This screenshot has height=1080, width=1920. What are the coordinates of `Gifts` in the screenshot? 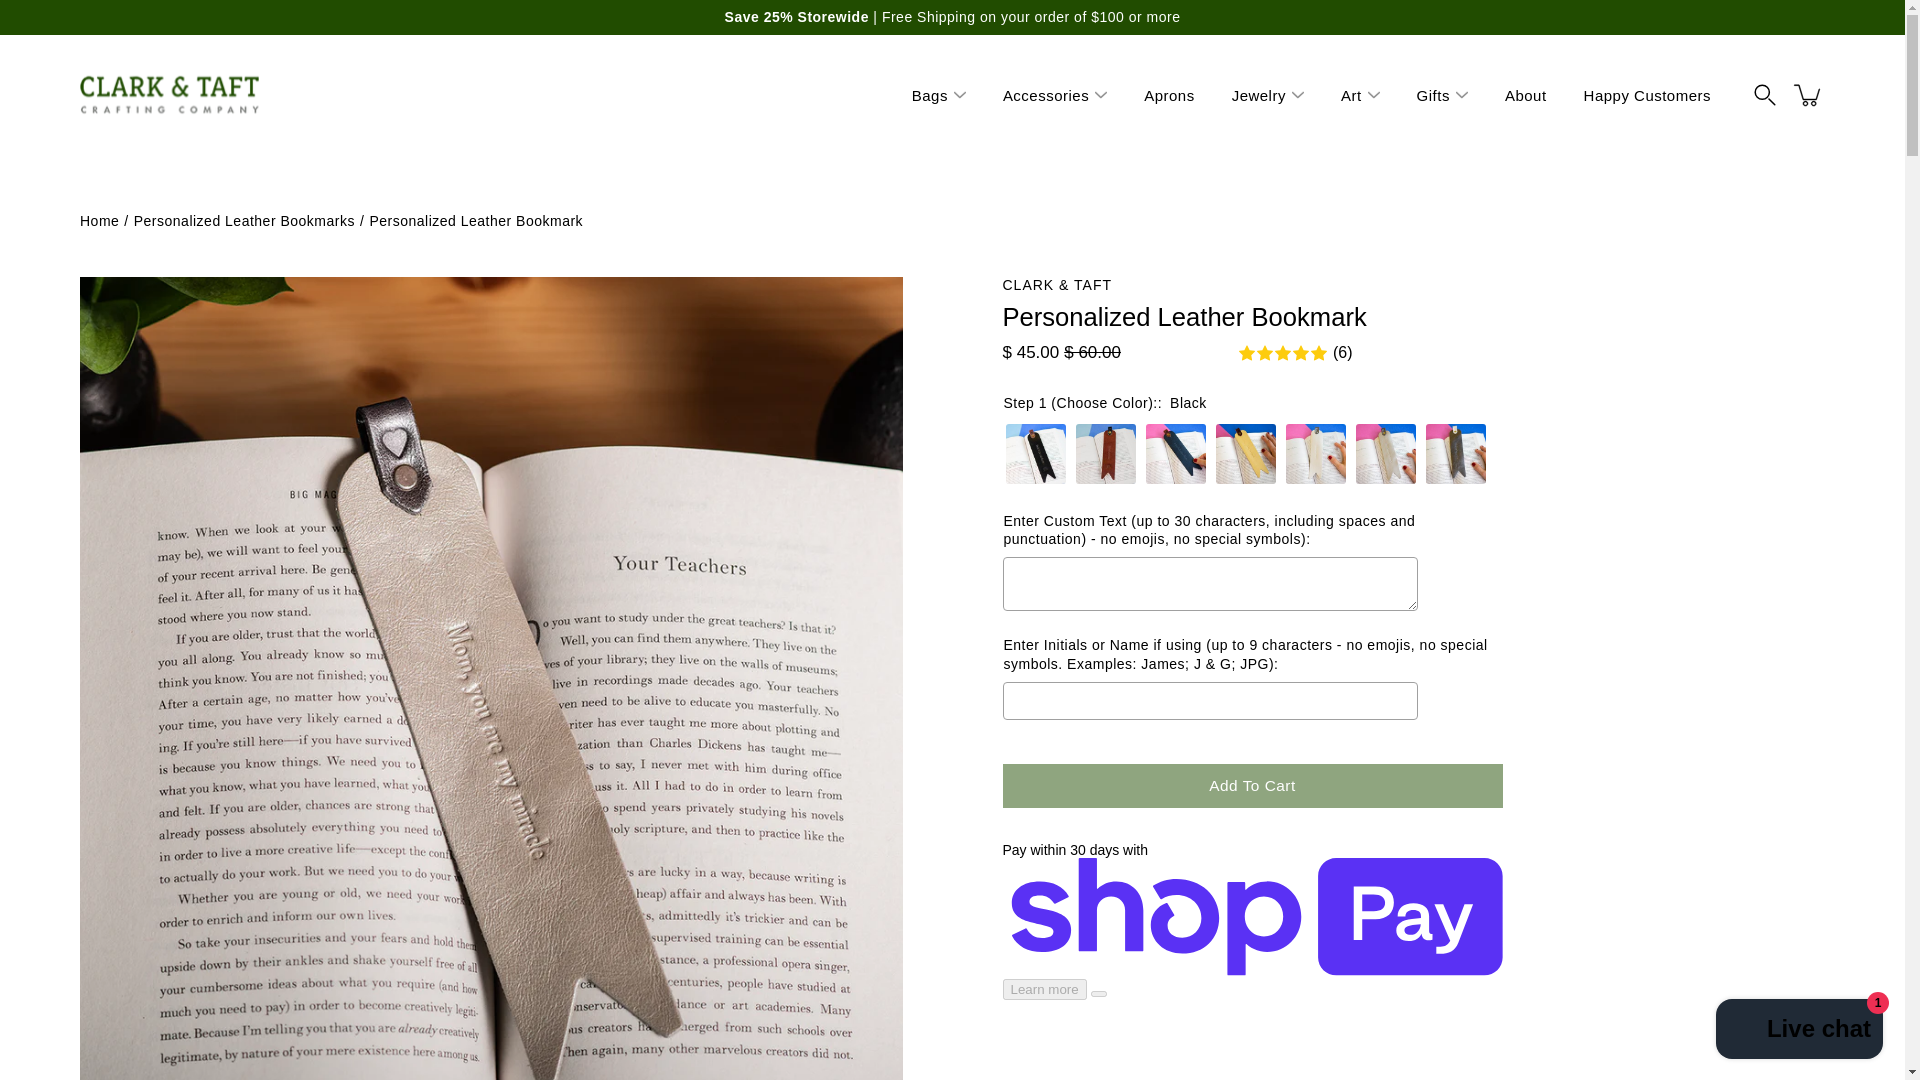 It's located at (1432, 94).